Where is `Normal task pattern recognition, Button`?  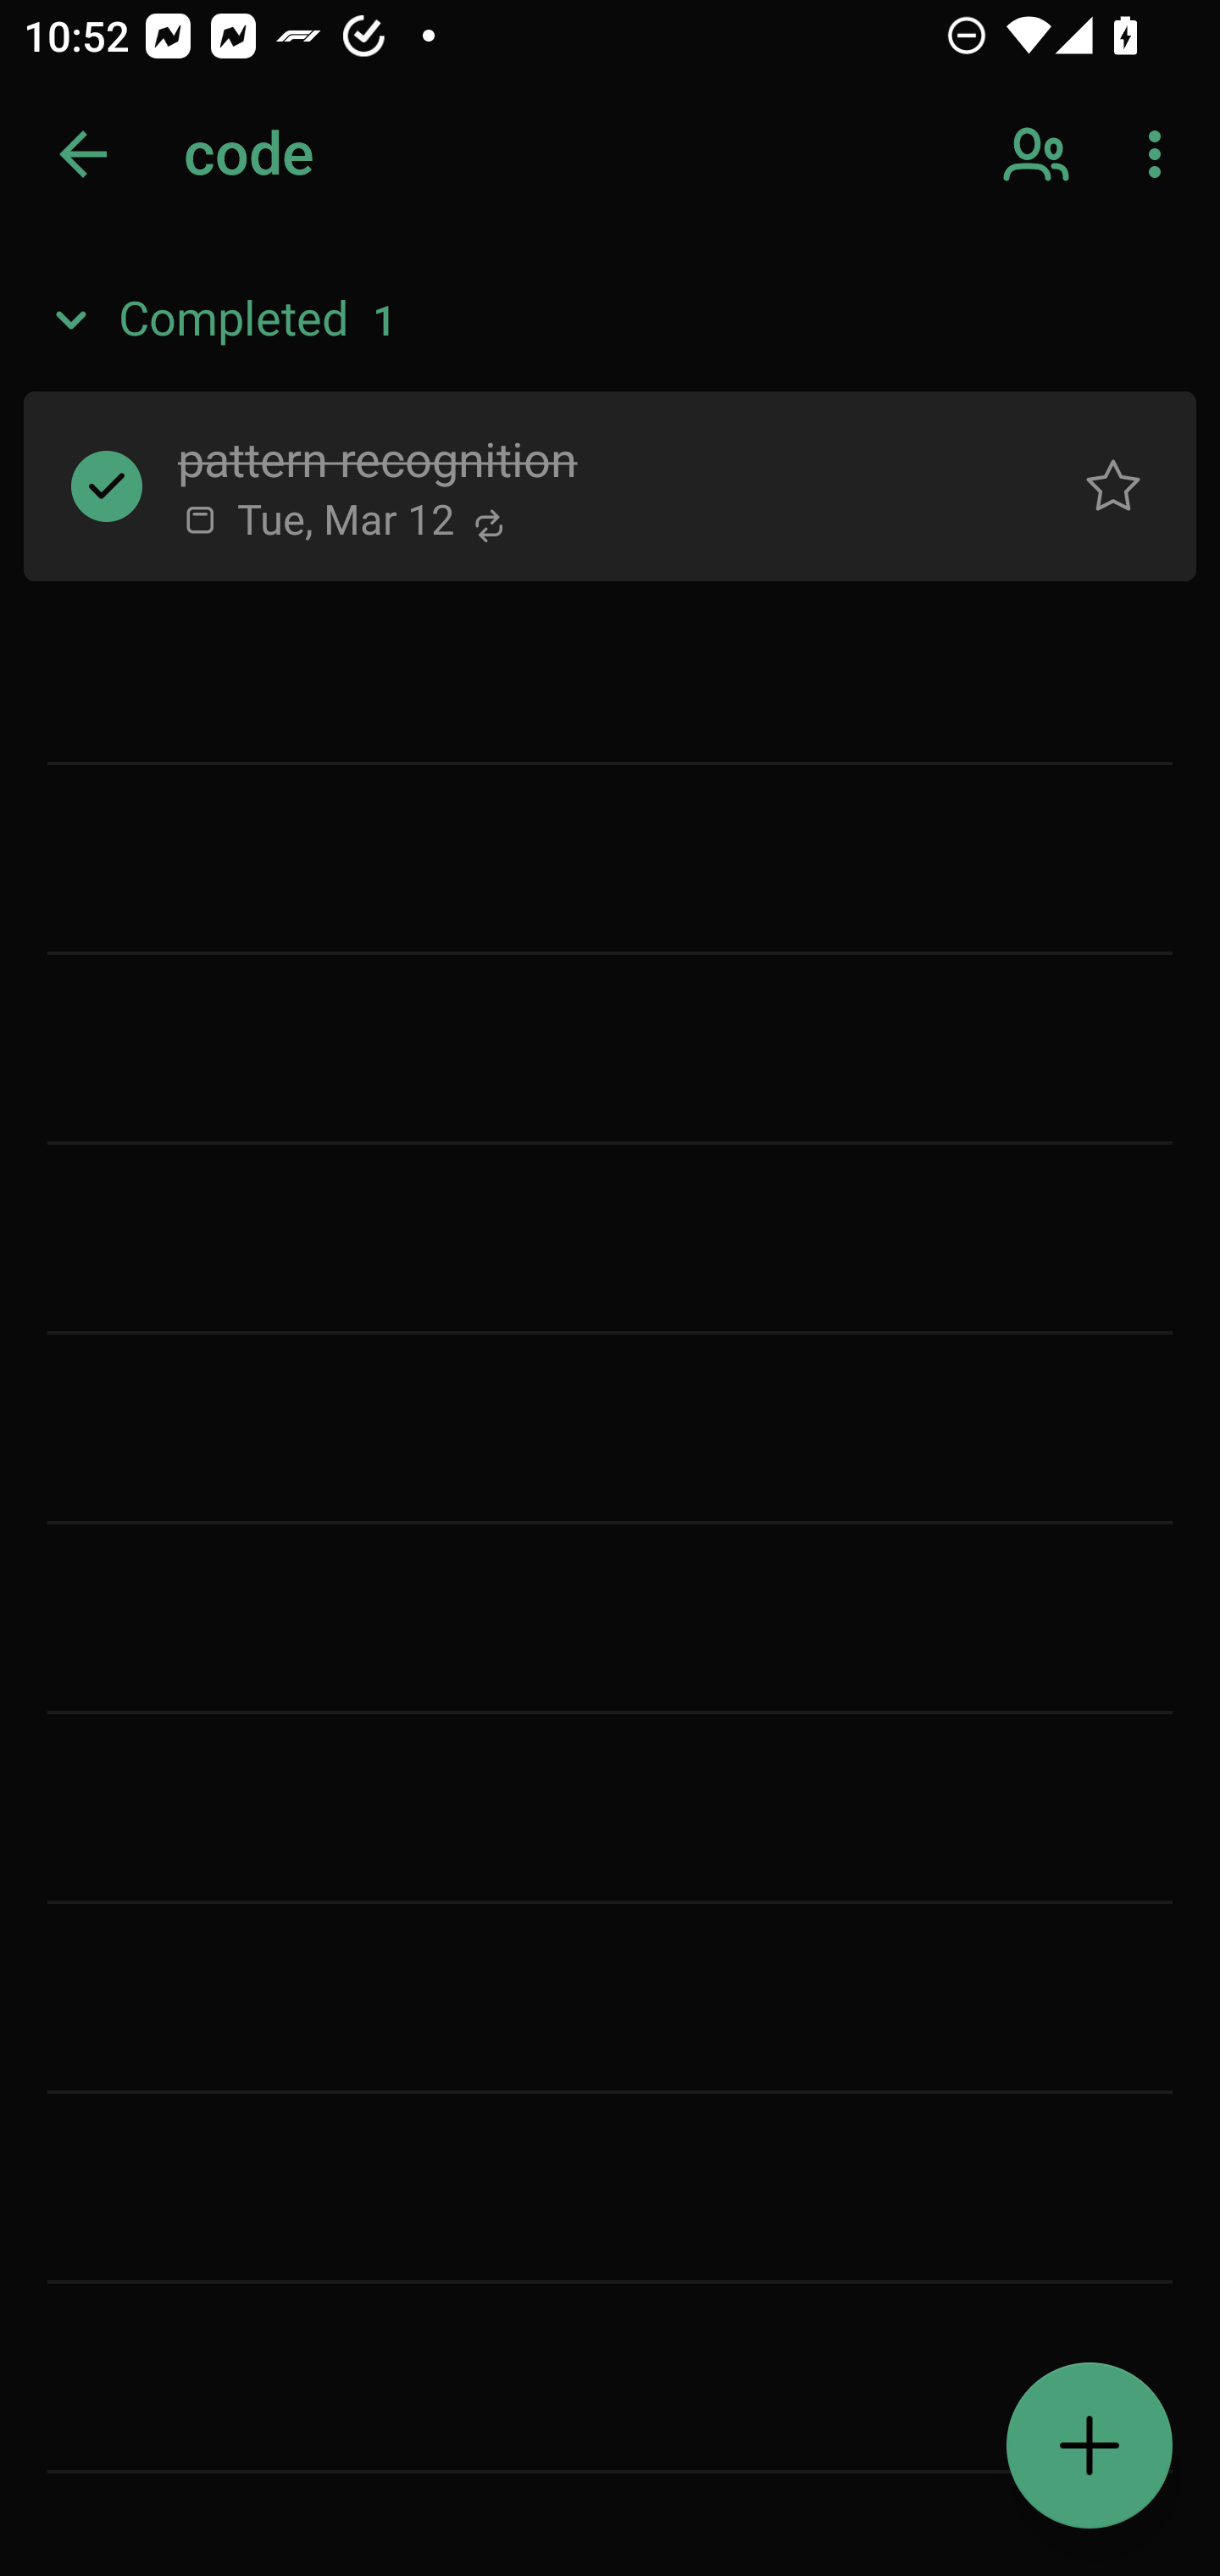 Normal task pattern recognition, Button is located at coordinates (1113, 485).